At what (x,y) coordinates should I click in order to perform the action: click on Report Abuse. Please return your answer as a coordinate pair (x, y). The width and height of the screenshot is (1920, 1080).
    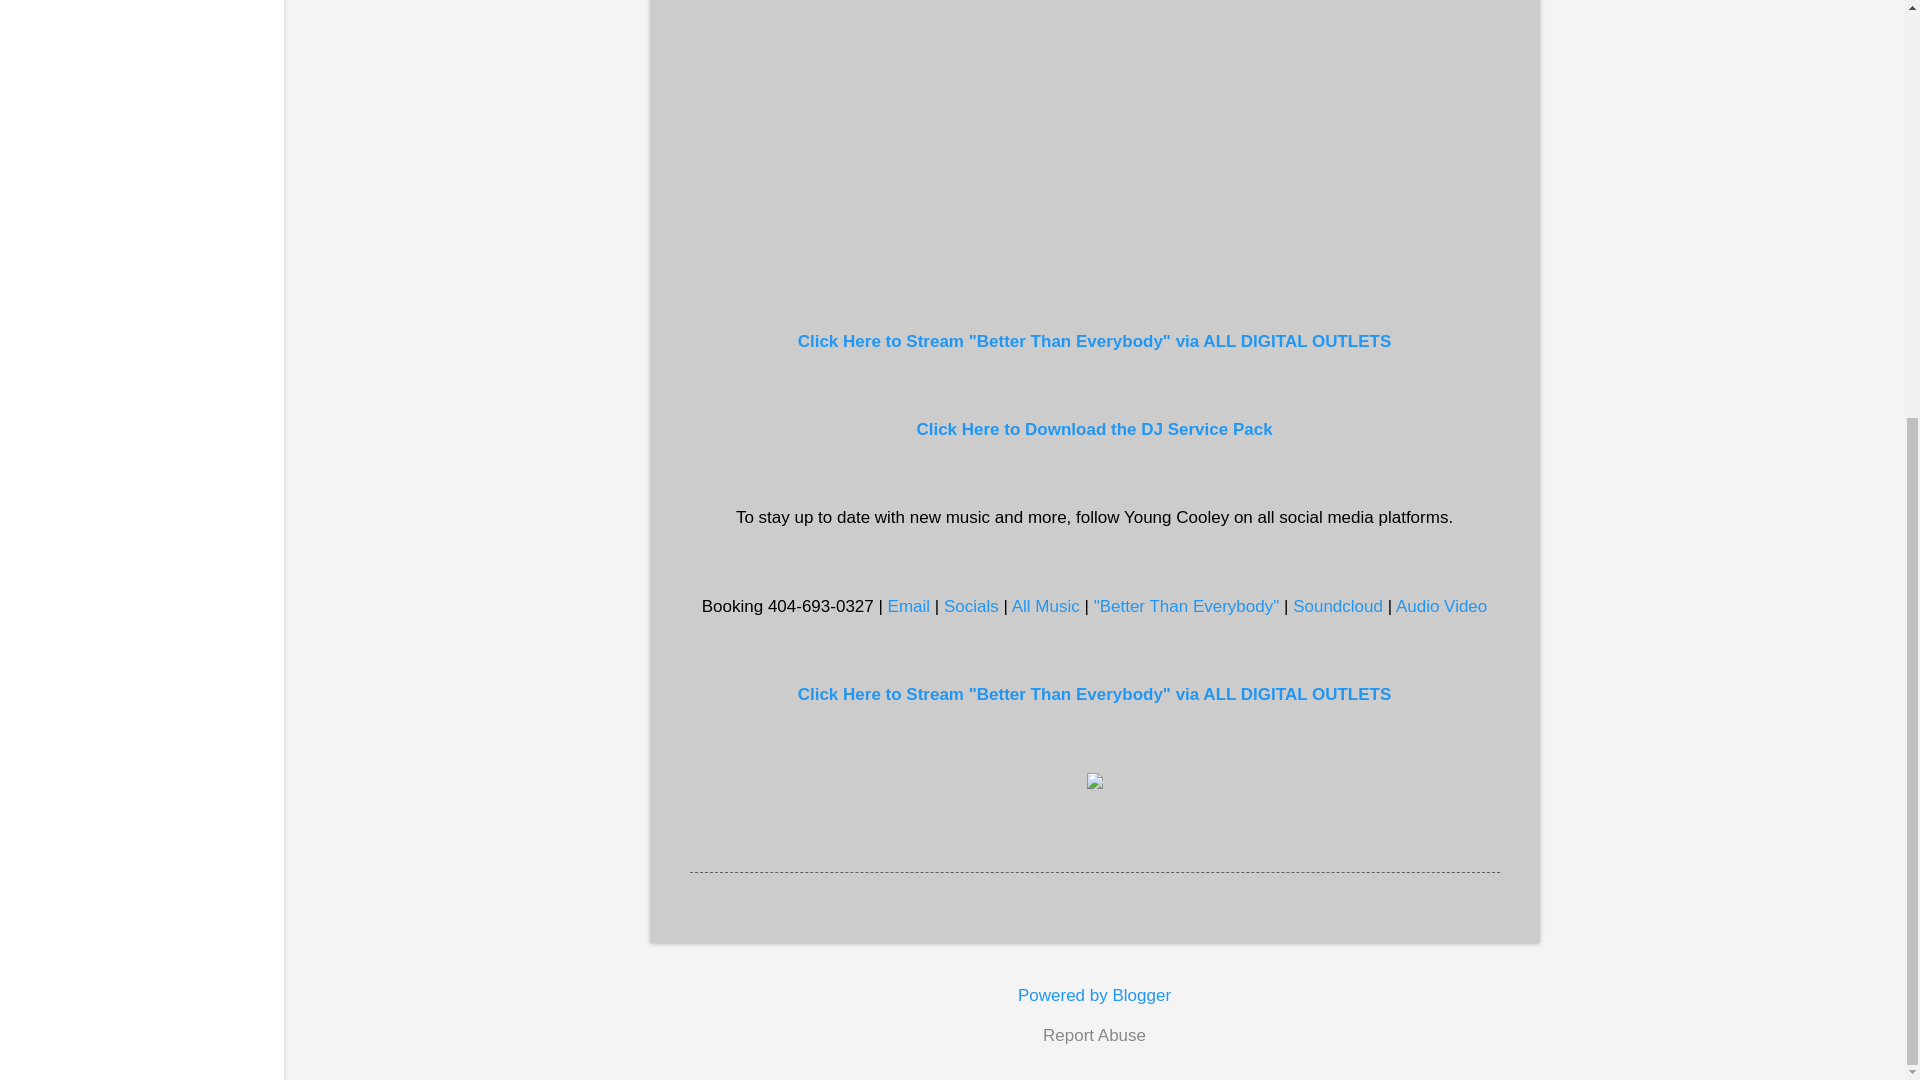
    Looking at the image, I should click on (1094, 1035).